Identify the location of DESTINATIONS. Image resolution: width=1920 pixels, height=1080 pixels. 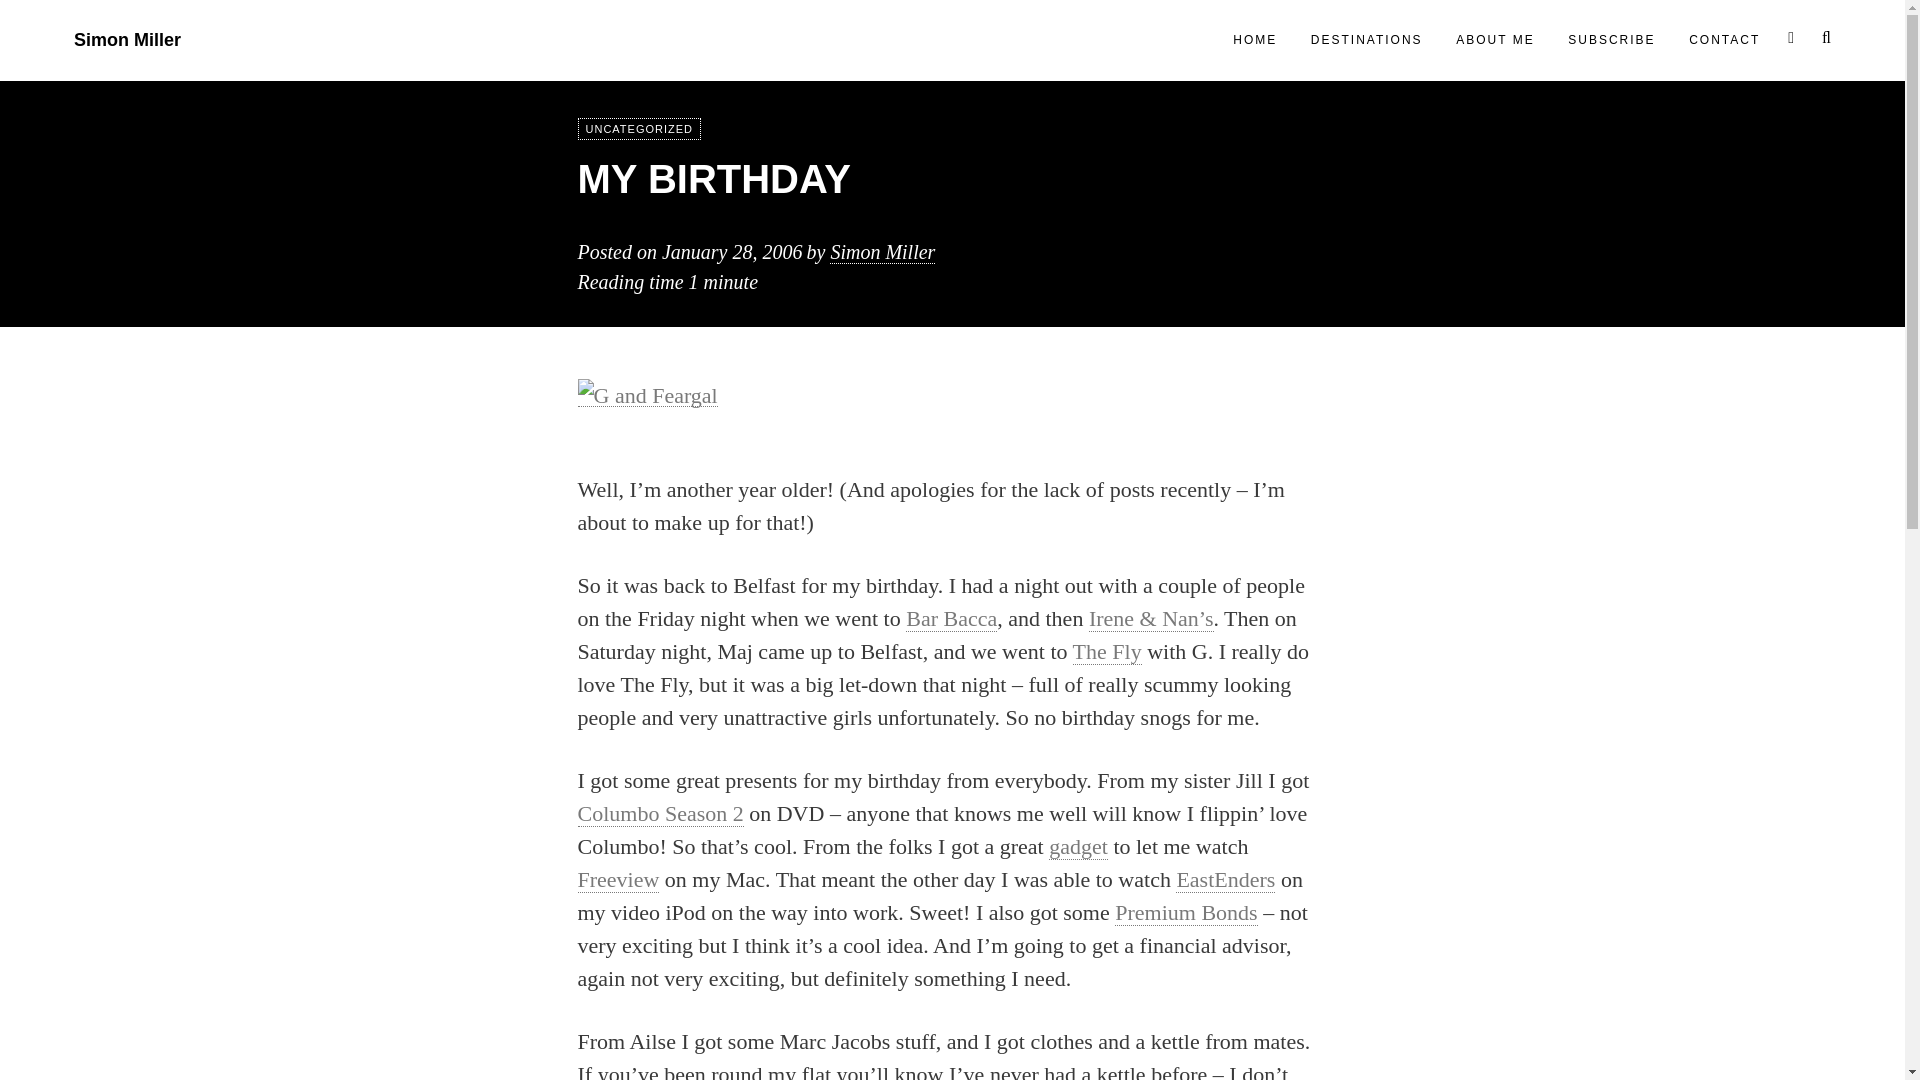
(1366, 40).